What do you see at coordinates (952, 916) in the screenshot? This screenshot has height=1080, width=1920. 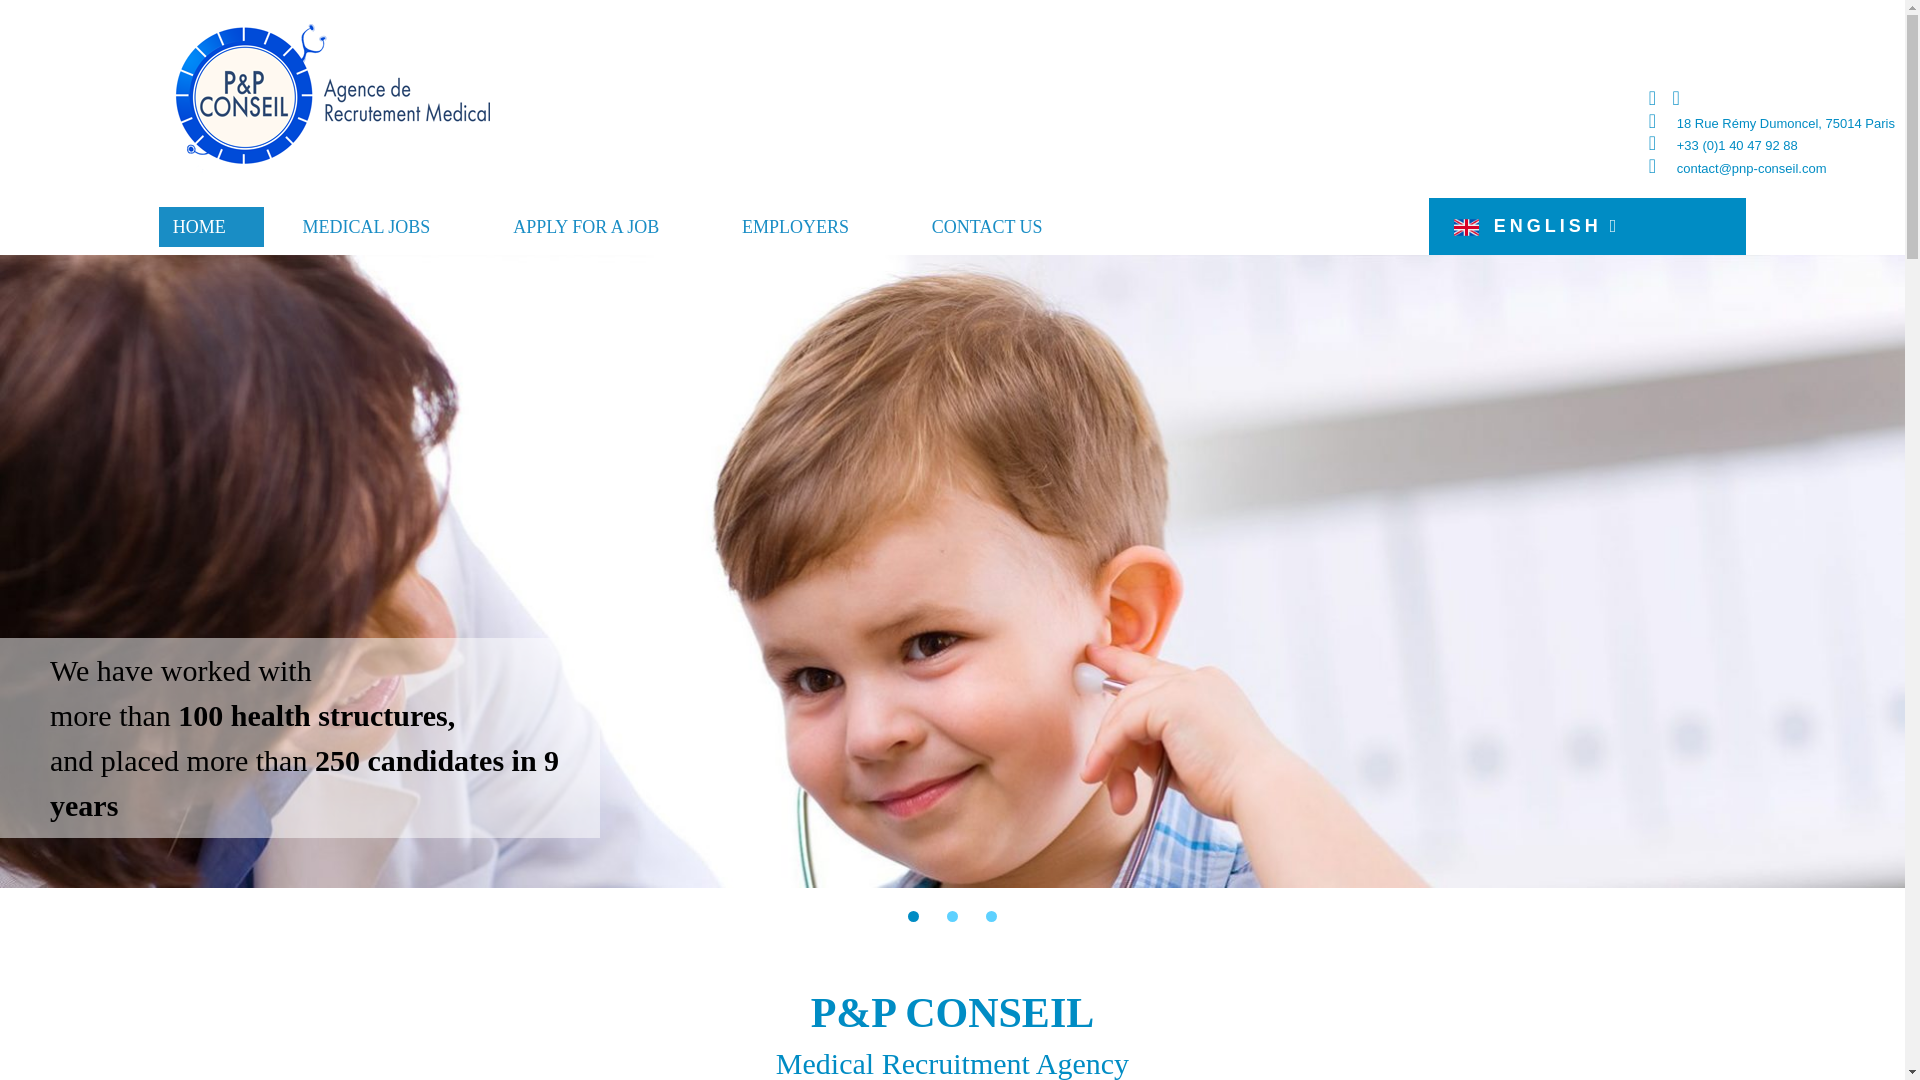 I see `2` at bounding box center [952, 916].